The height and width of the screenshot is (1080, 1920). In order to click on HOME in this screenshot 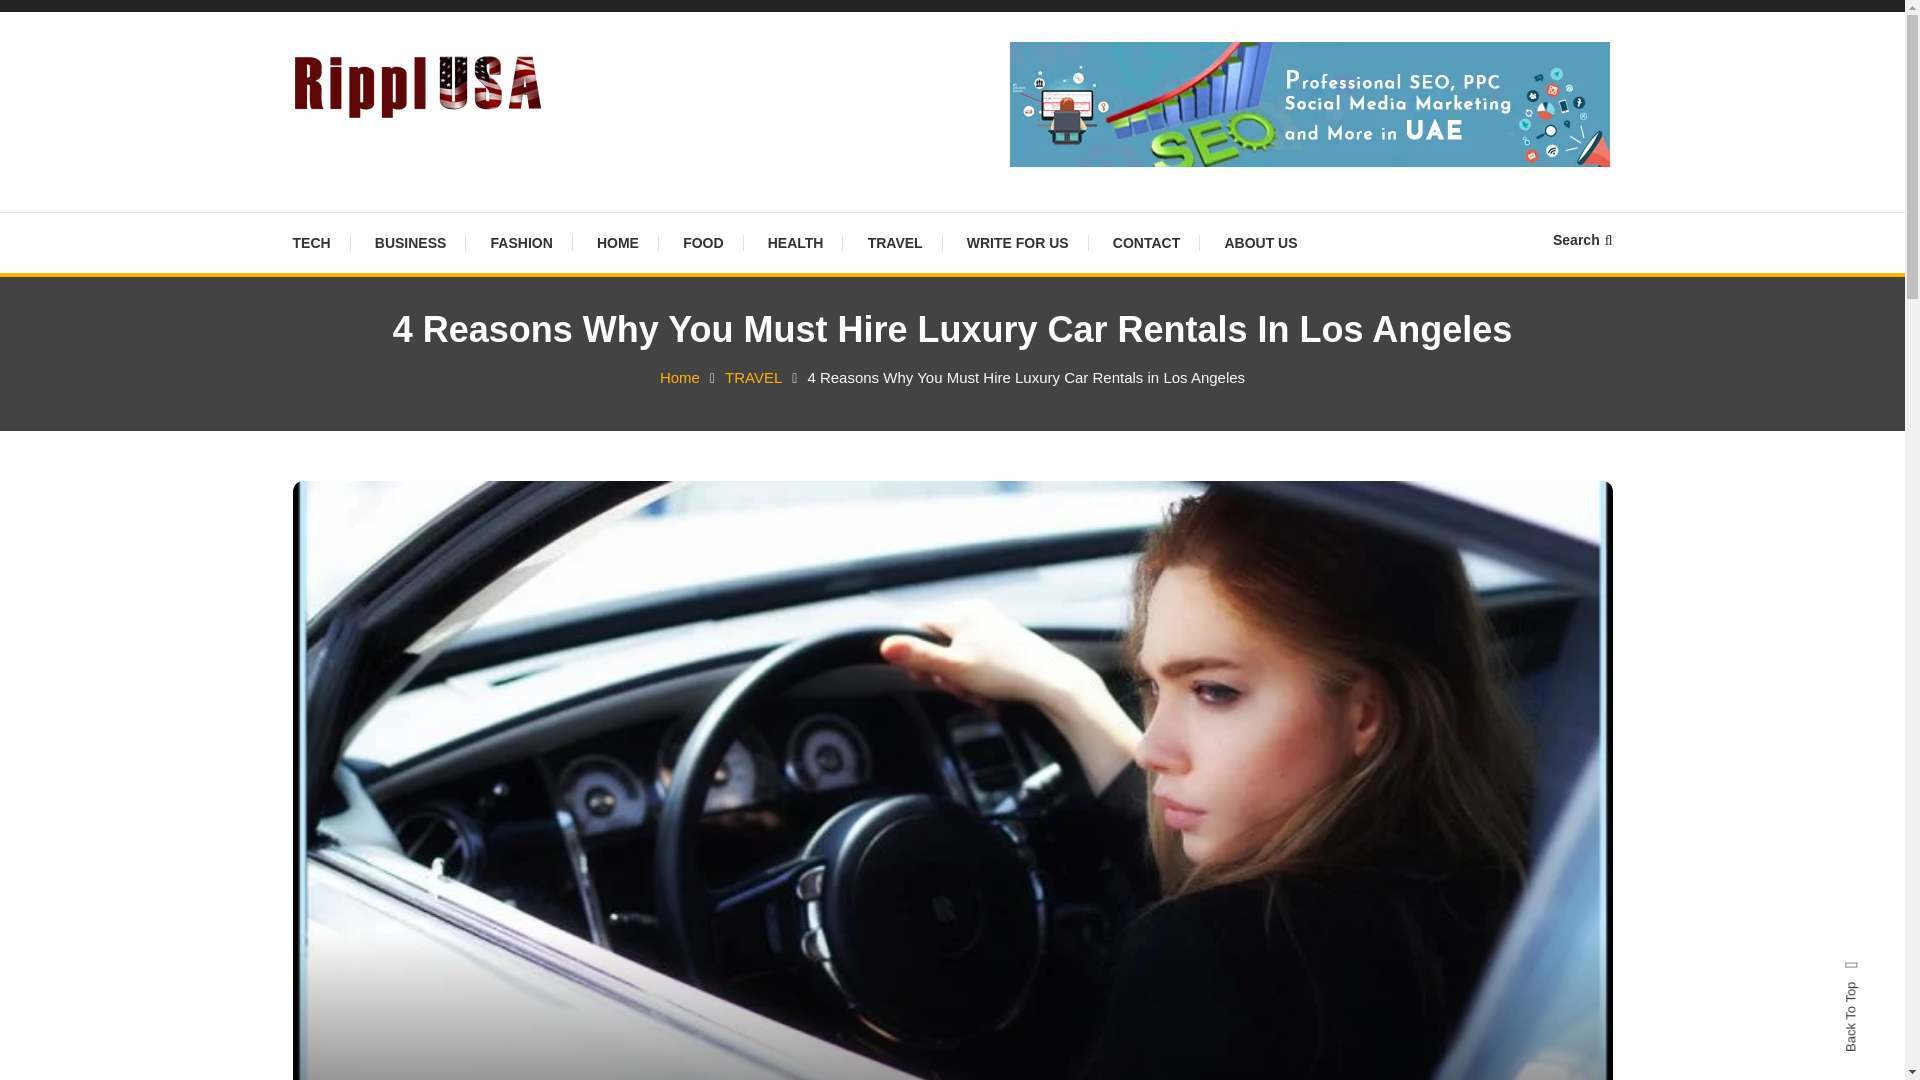, I will do `click(618, 242)`.